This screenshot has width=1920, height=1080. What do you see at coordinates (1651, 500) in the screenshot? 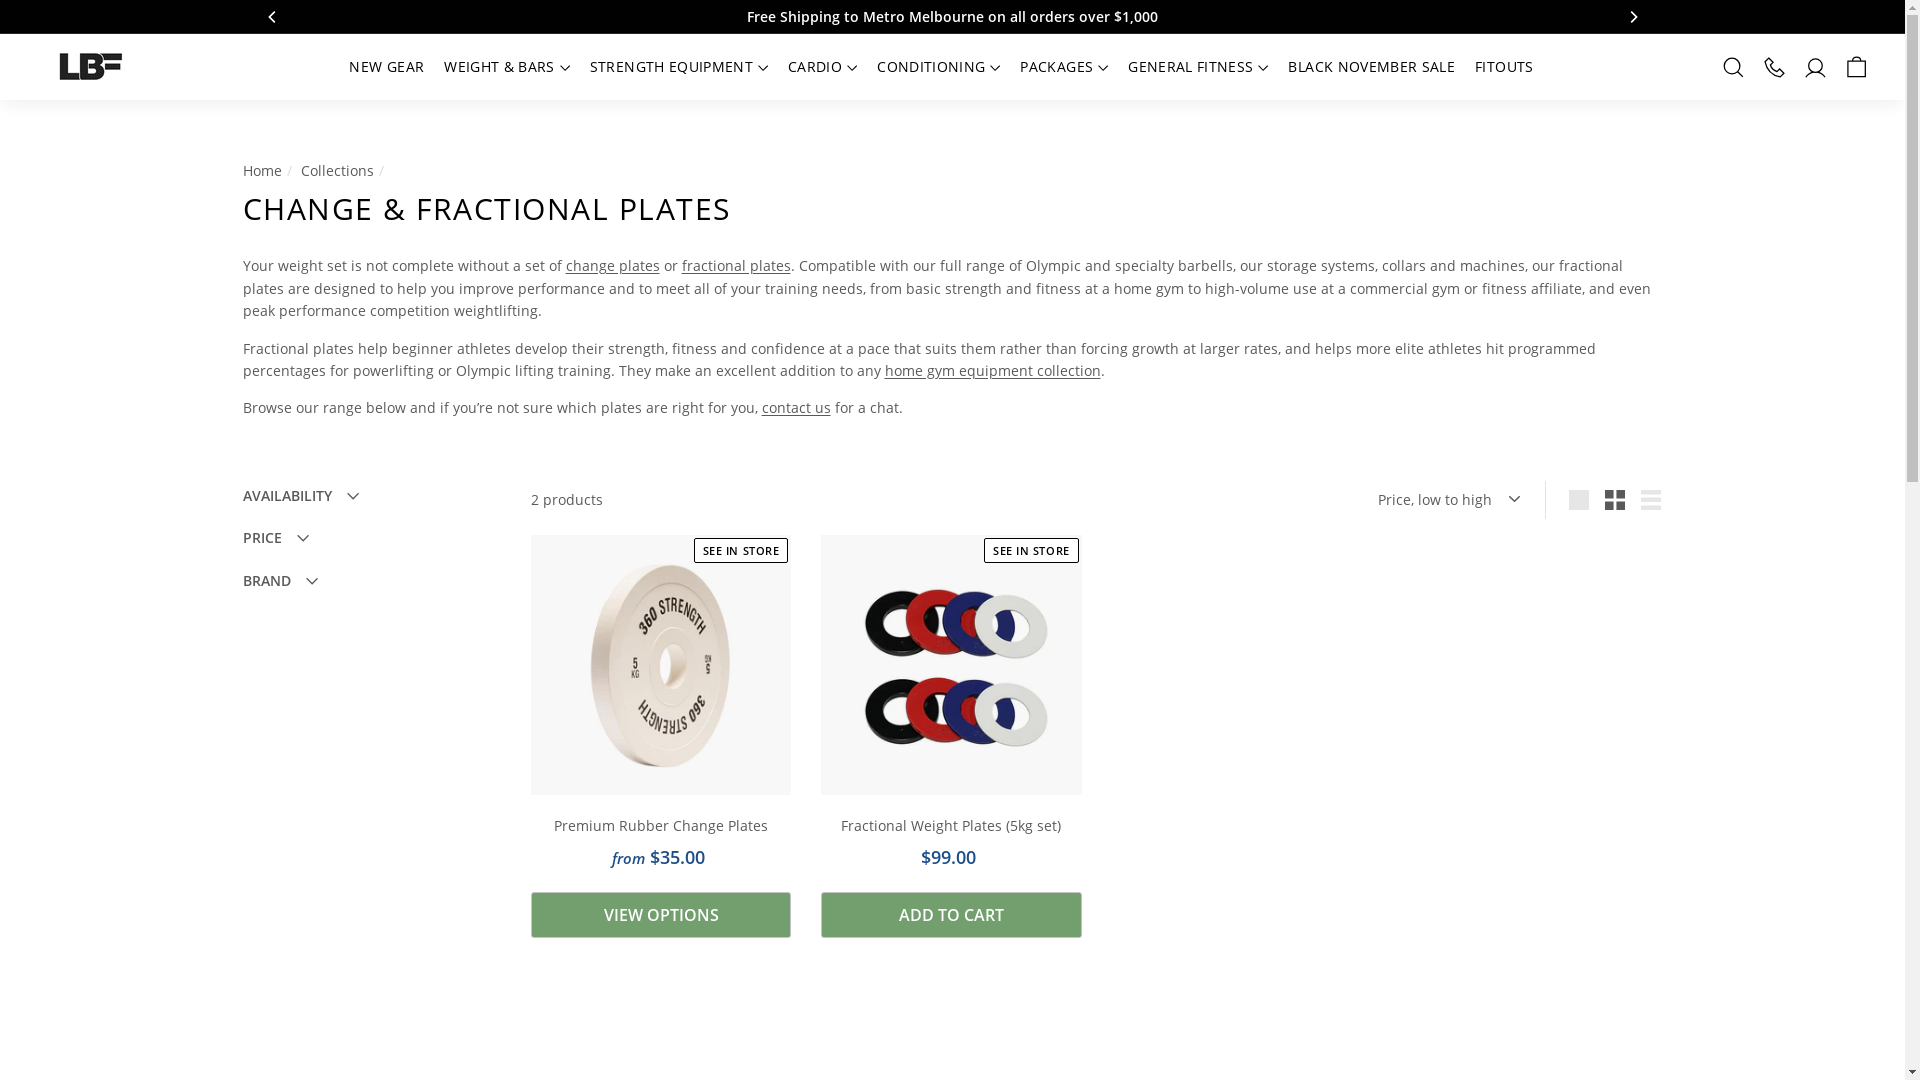
I see `List` at bounding box center [1651, 500].